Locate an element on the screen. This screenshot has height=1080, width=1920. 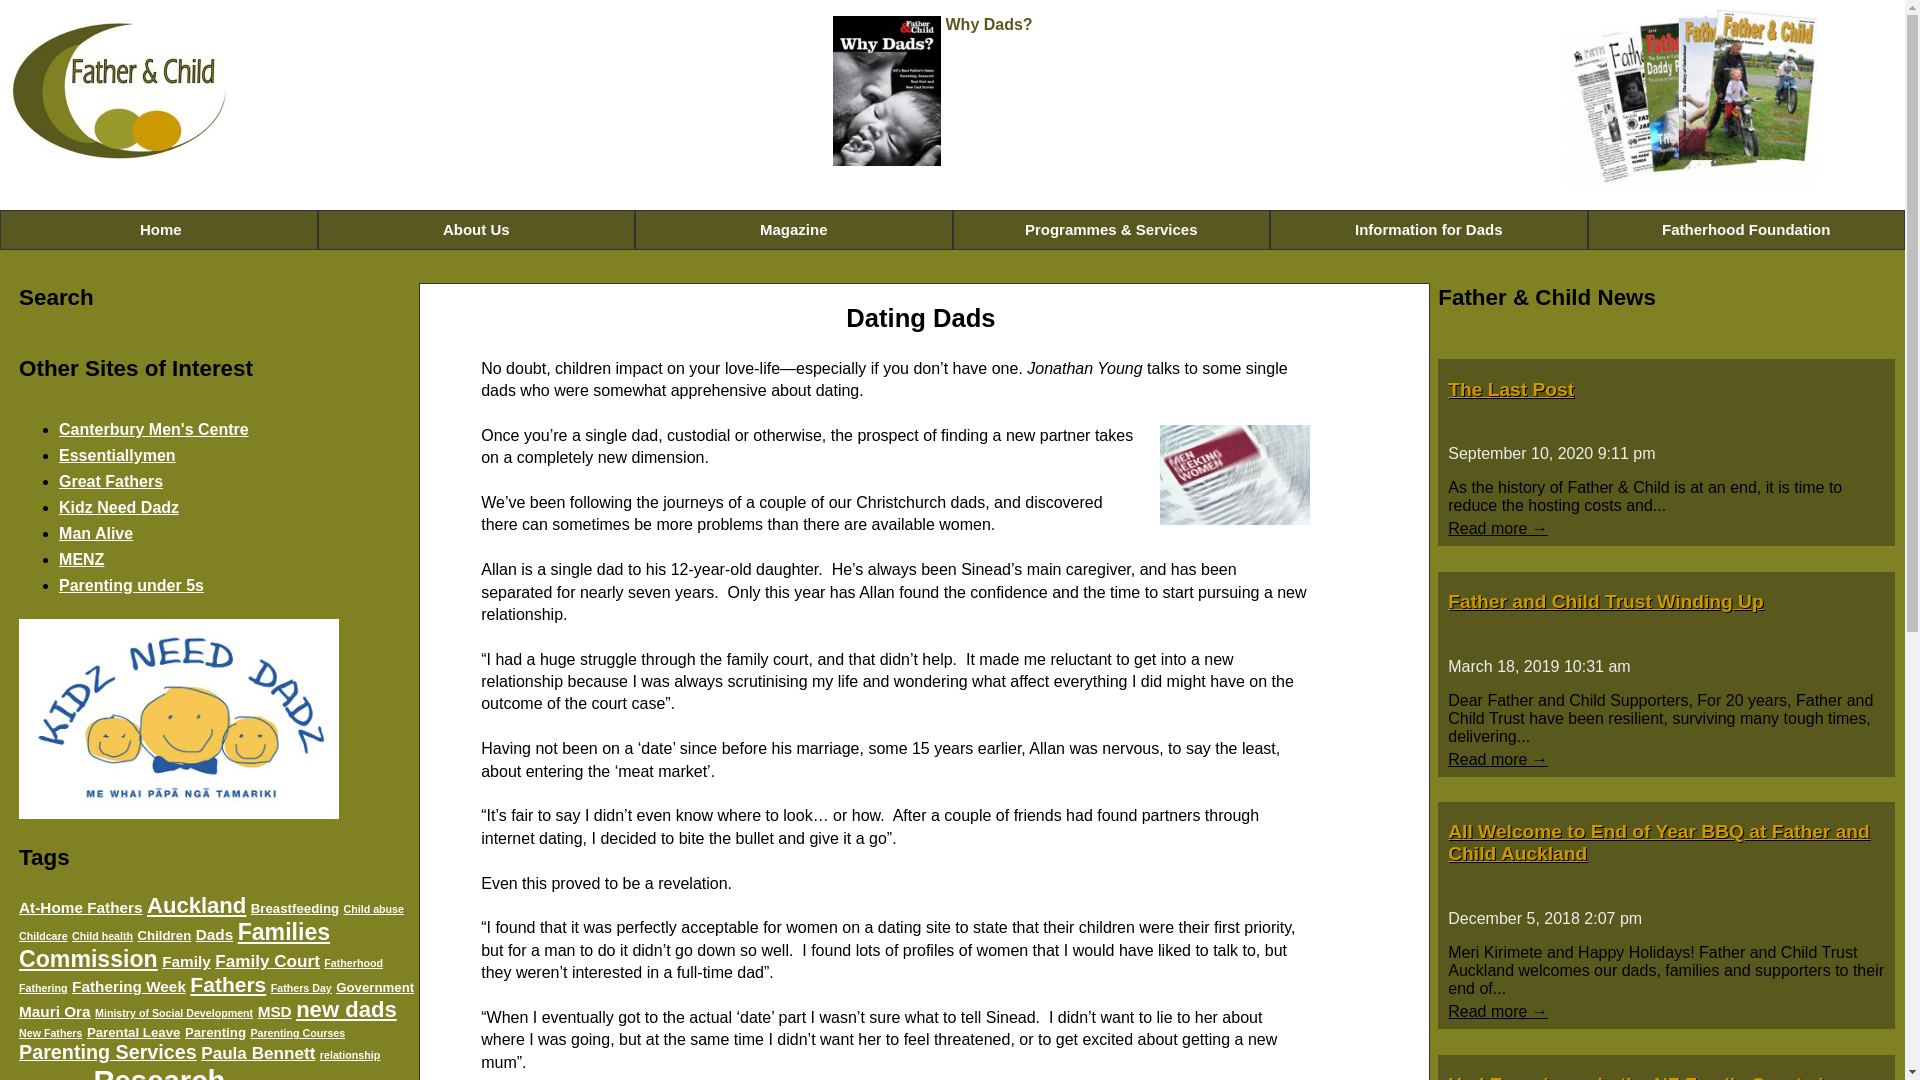
MENZ is located at coordinates (81, 559).